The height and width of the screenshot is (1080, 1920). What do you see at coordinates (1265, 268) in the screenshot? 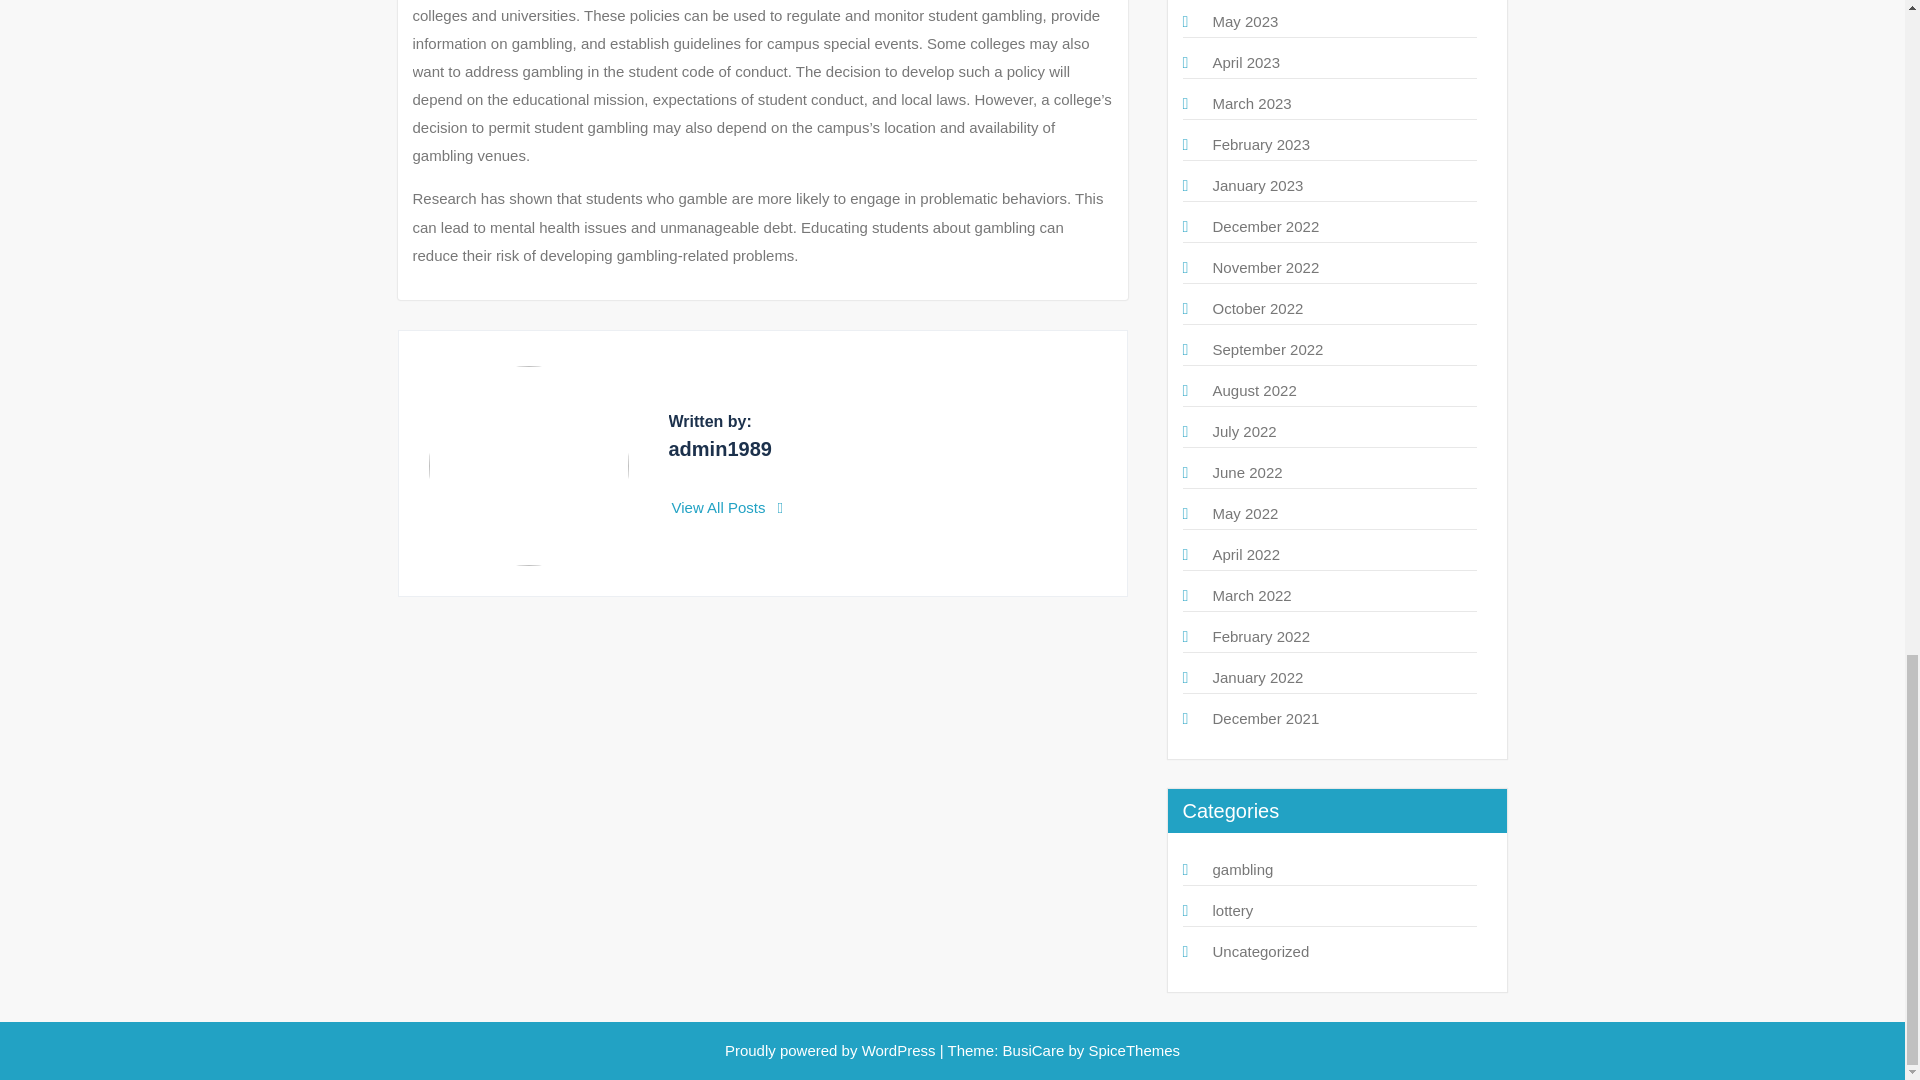
I see `November 2022` at bounding box center [1265, 268].